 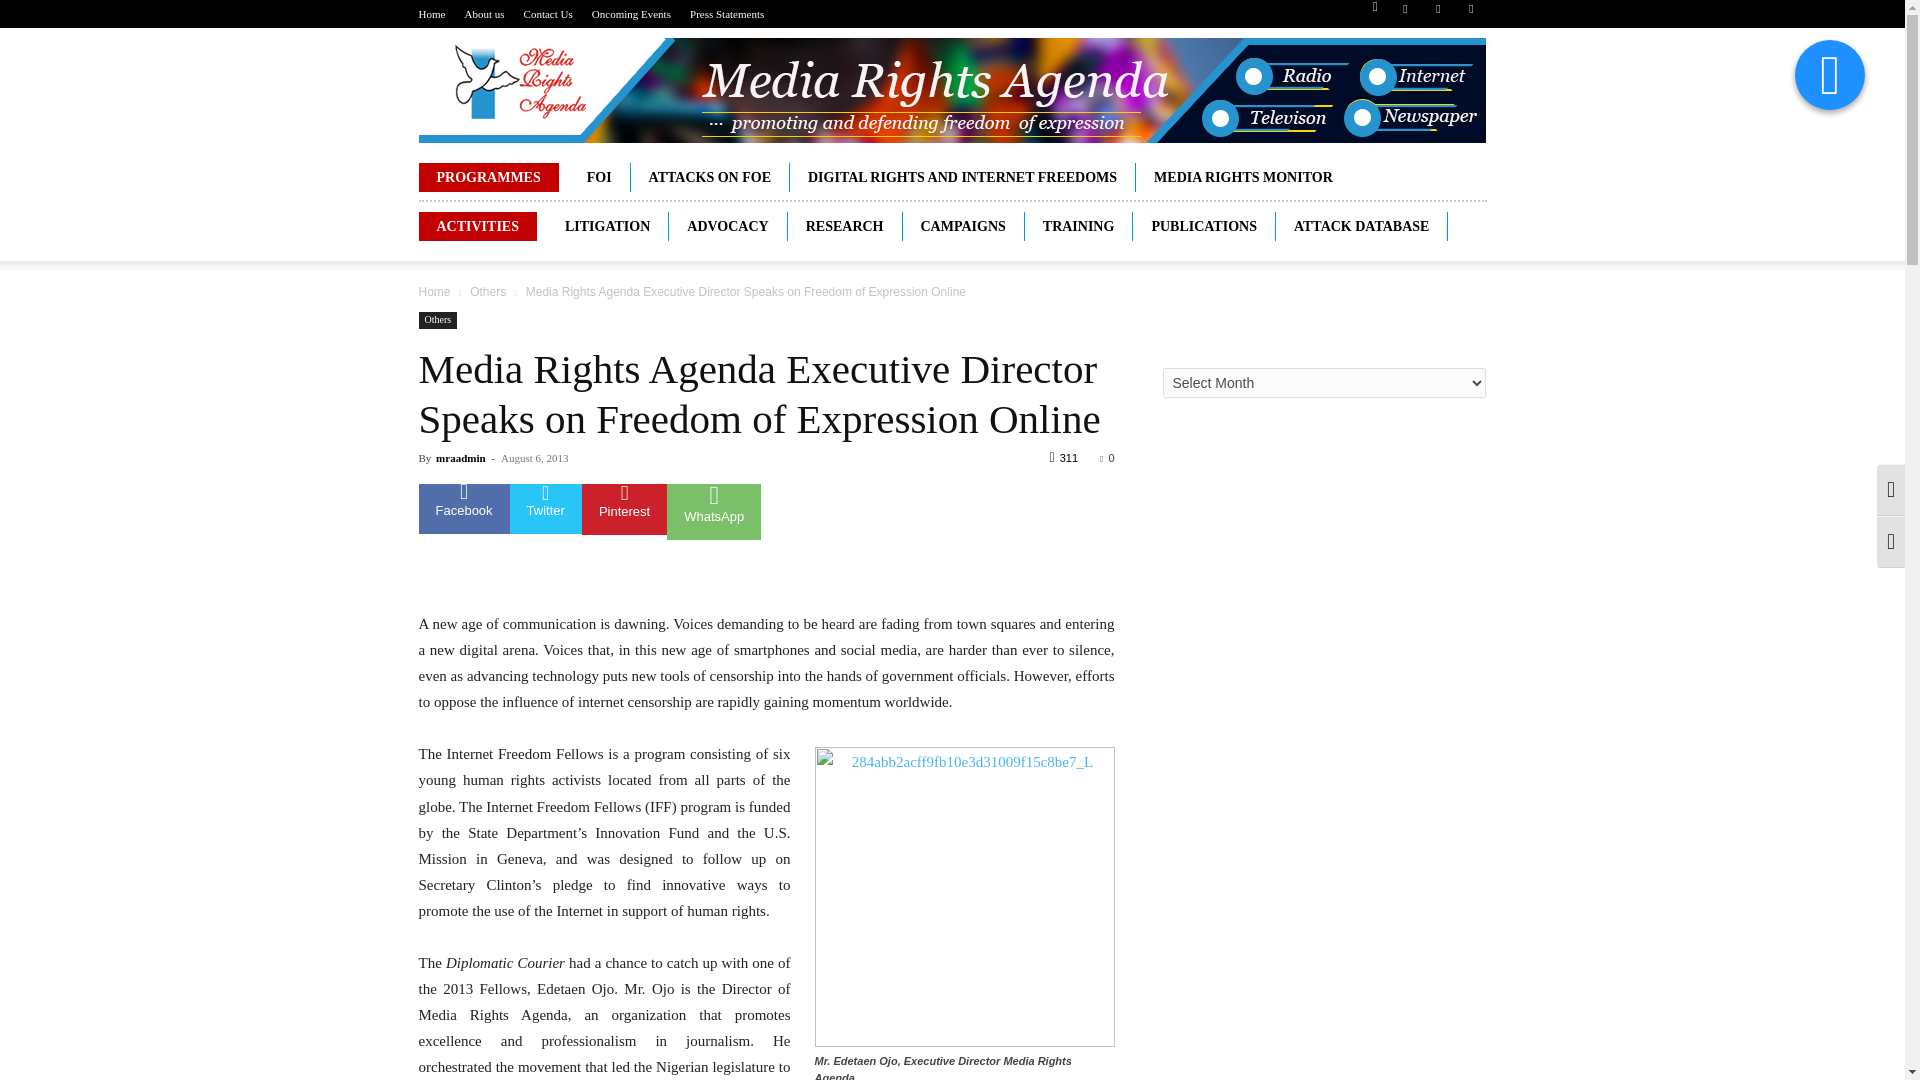 I want to click on About us, so click(x=484, y=14).